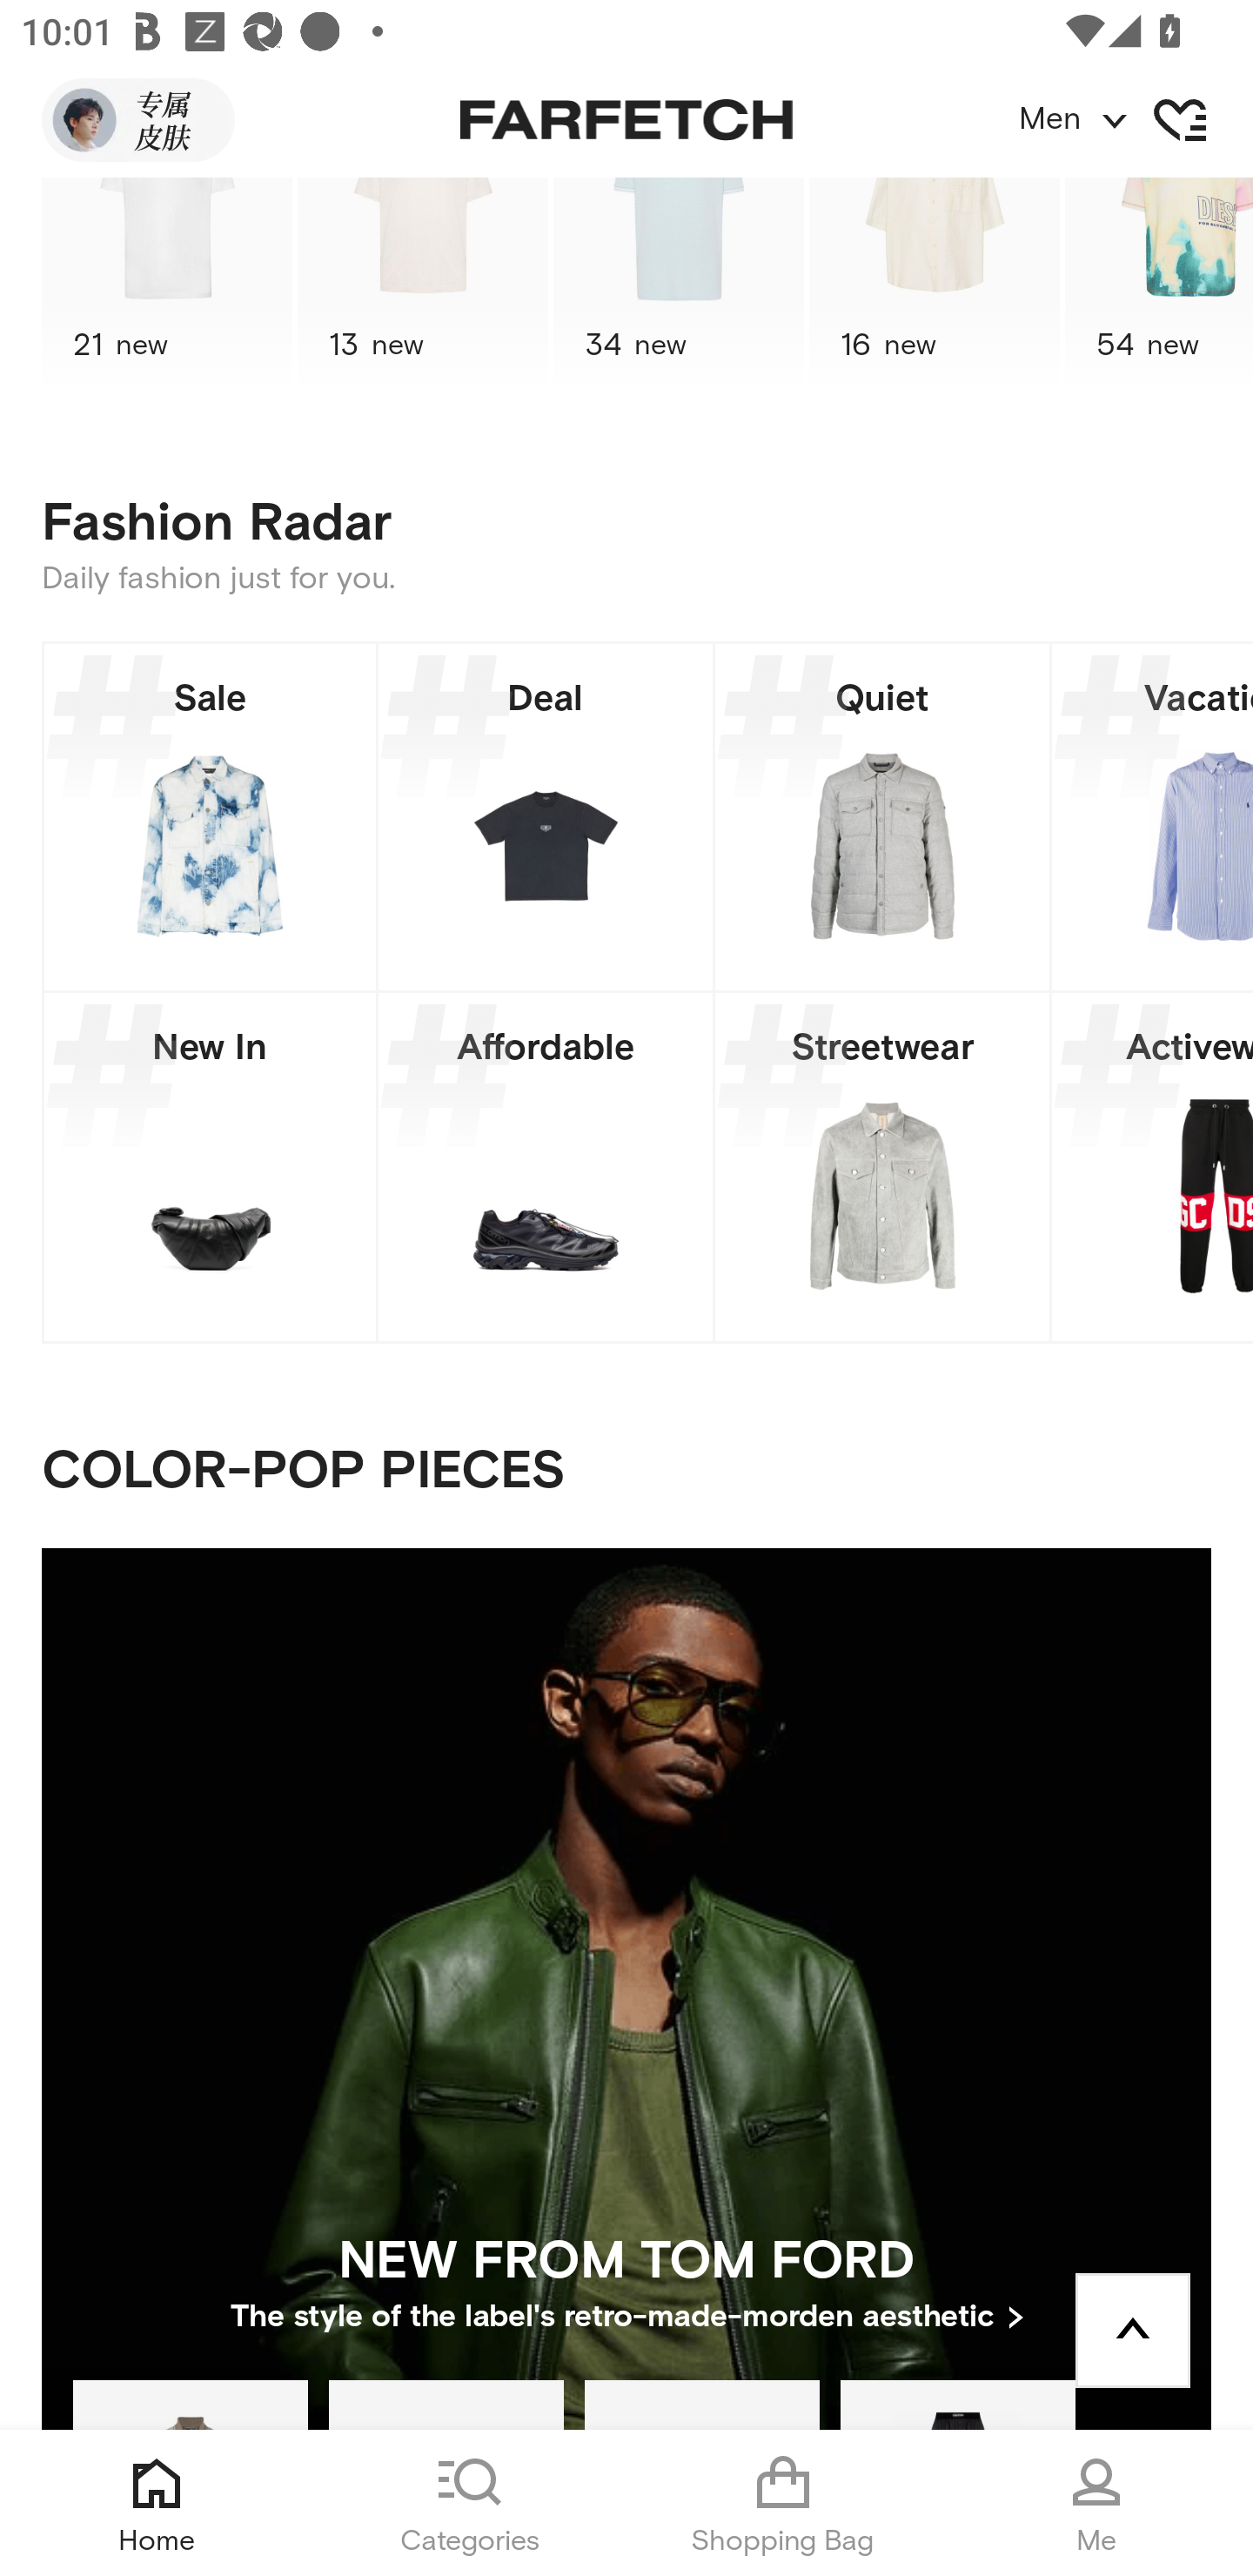 The image size is (1253, 2576). I want to click on Philipp Plein 21  new, so click(166, 287).